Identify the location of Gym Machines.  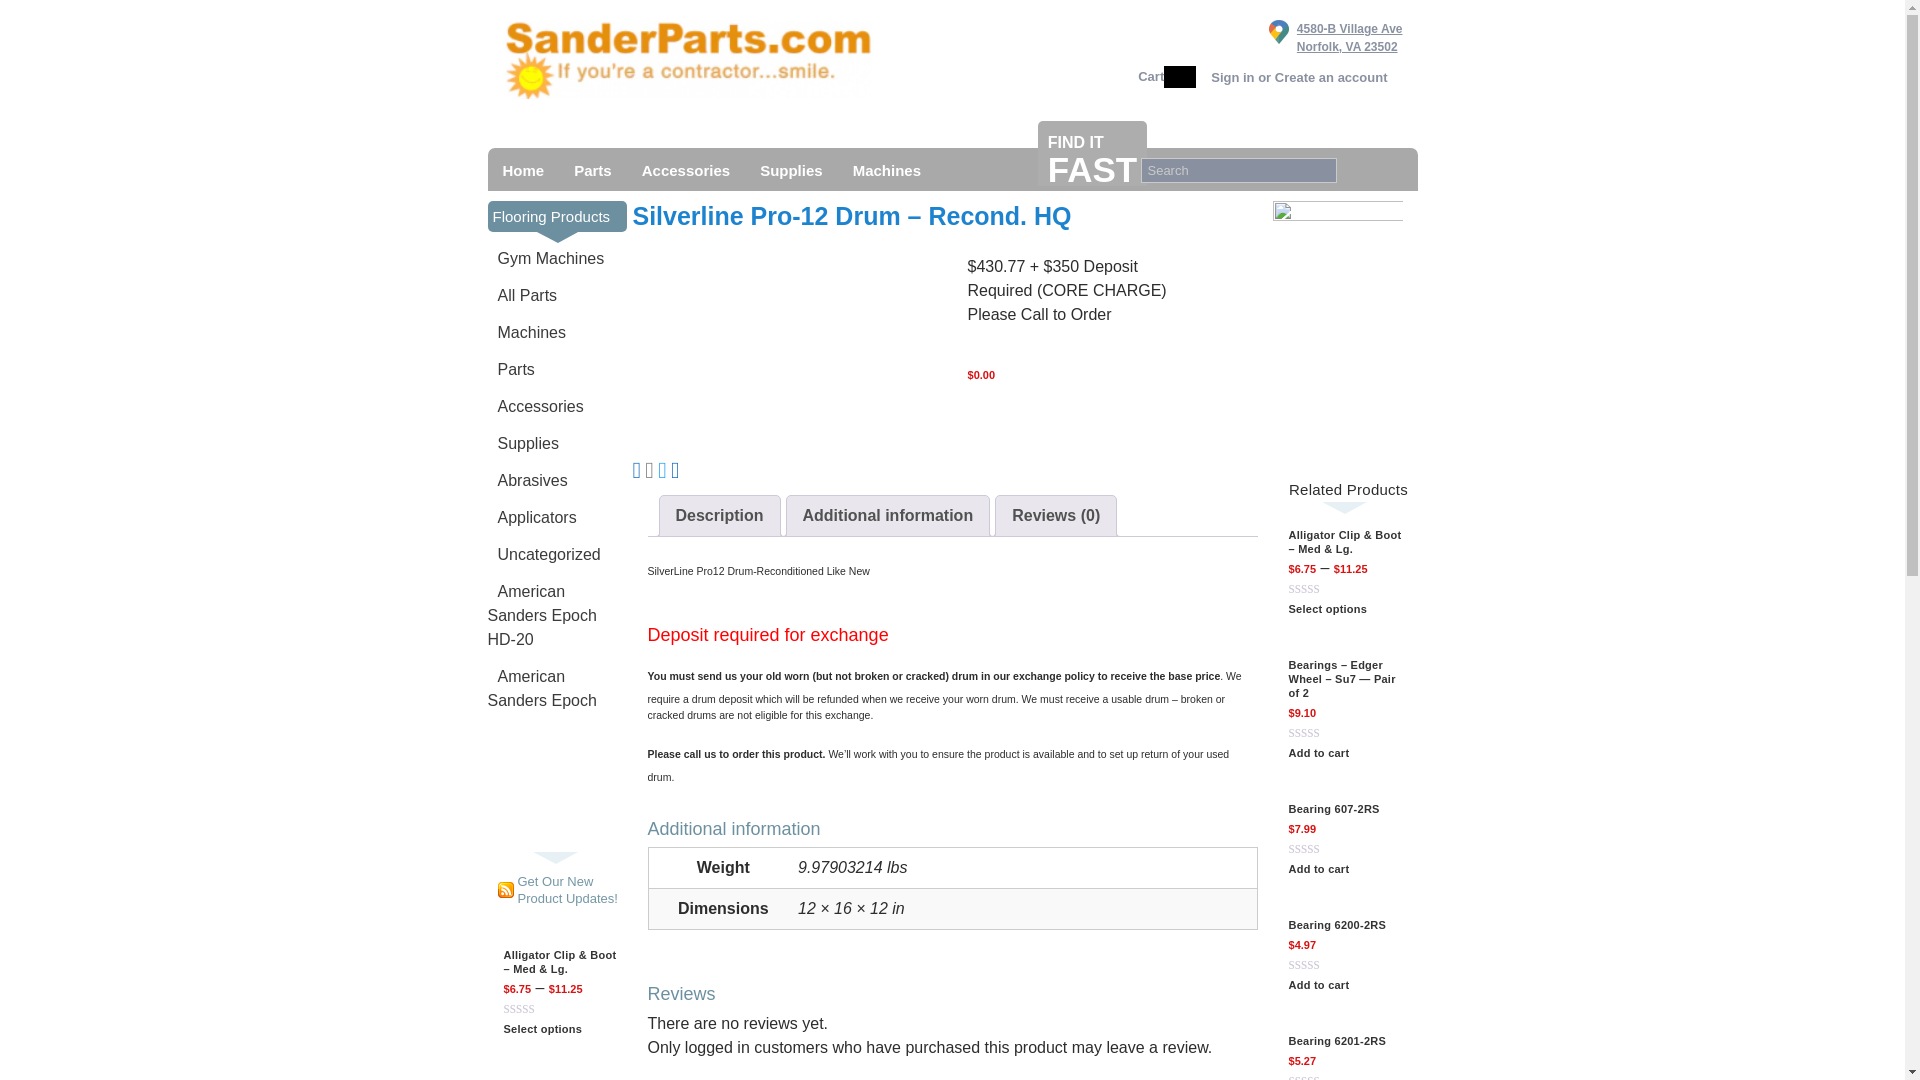
(546, 258).